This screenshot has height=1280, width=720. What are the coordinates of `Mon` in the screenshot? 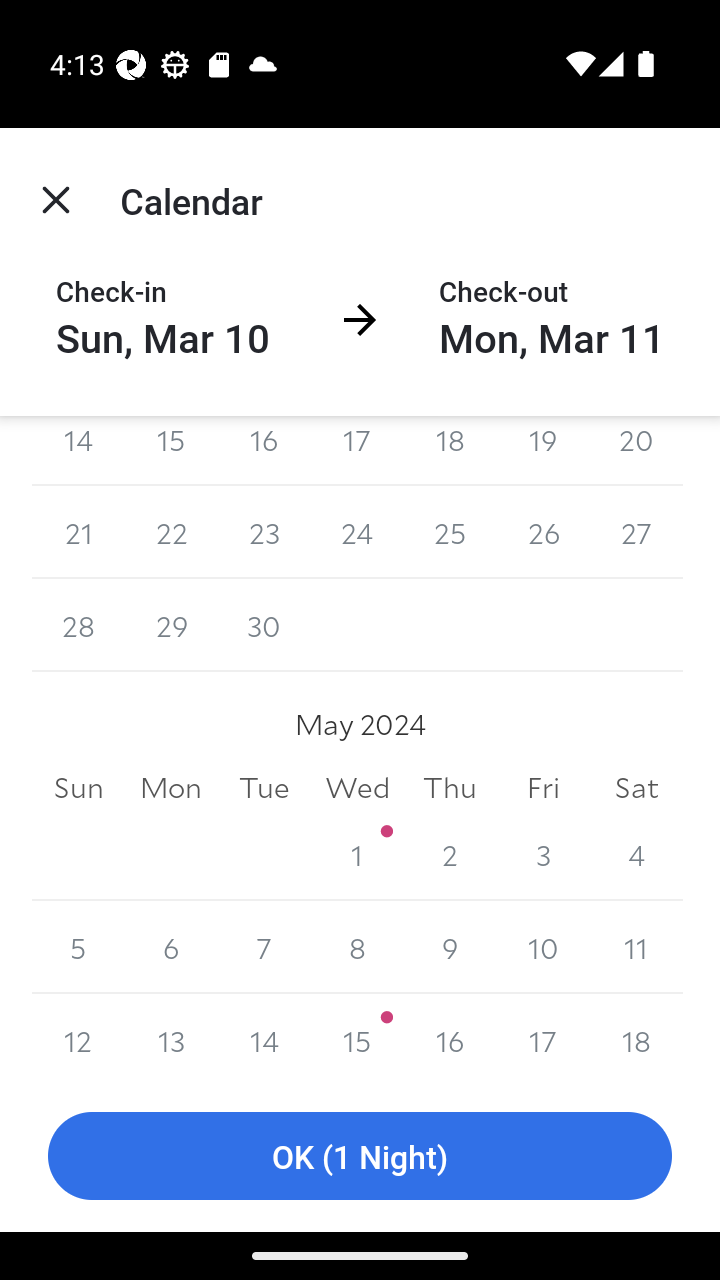 It's located at (172, 786).